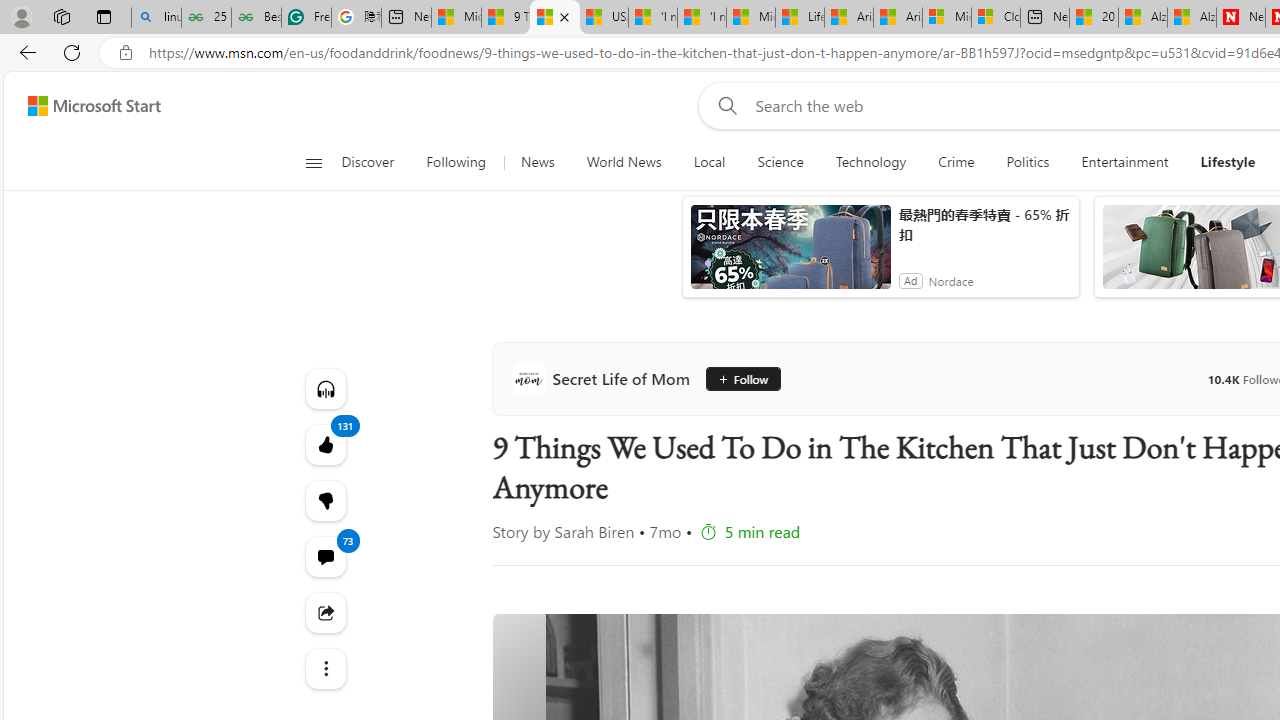 This screenshot has width=1280, height=720. Describe the element at coordinates (736, 378) in the screenshot. I see `Follow` at that location.